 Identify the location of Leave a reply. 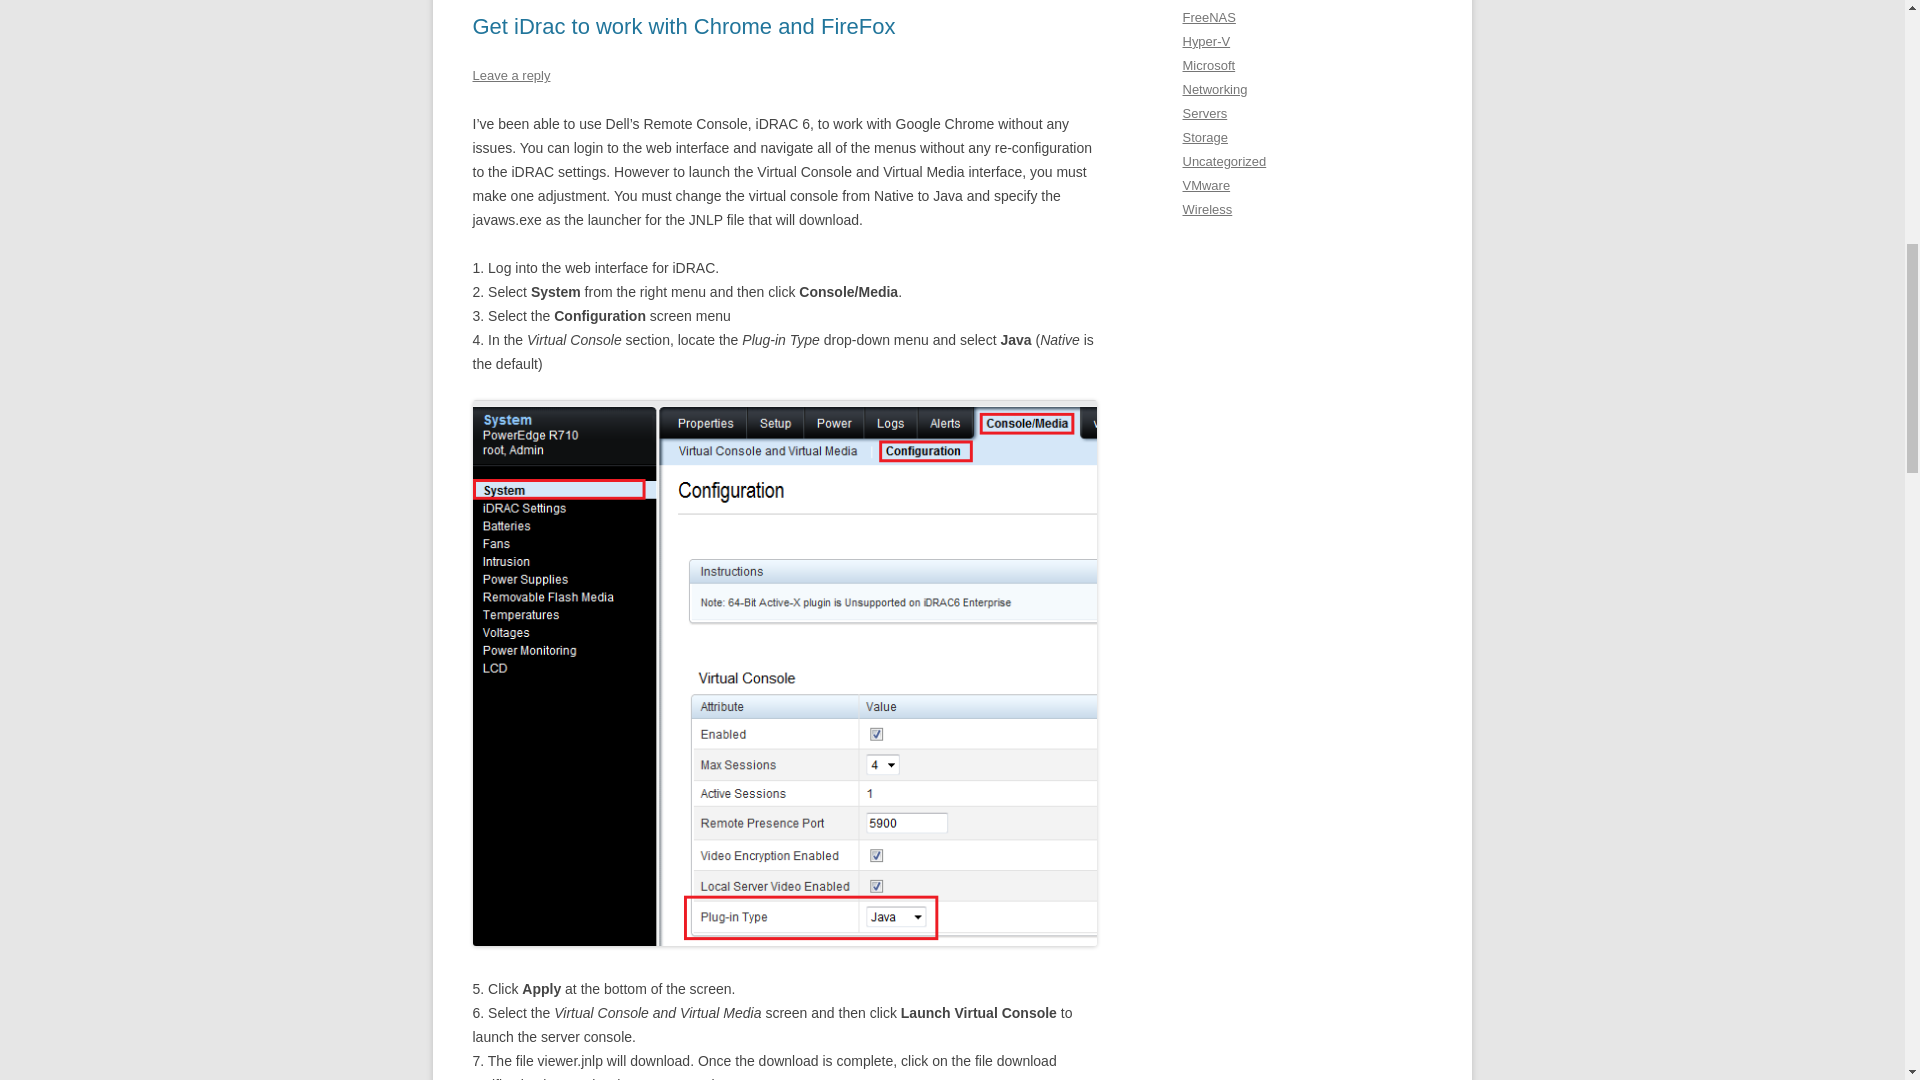
(510, 76).